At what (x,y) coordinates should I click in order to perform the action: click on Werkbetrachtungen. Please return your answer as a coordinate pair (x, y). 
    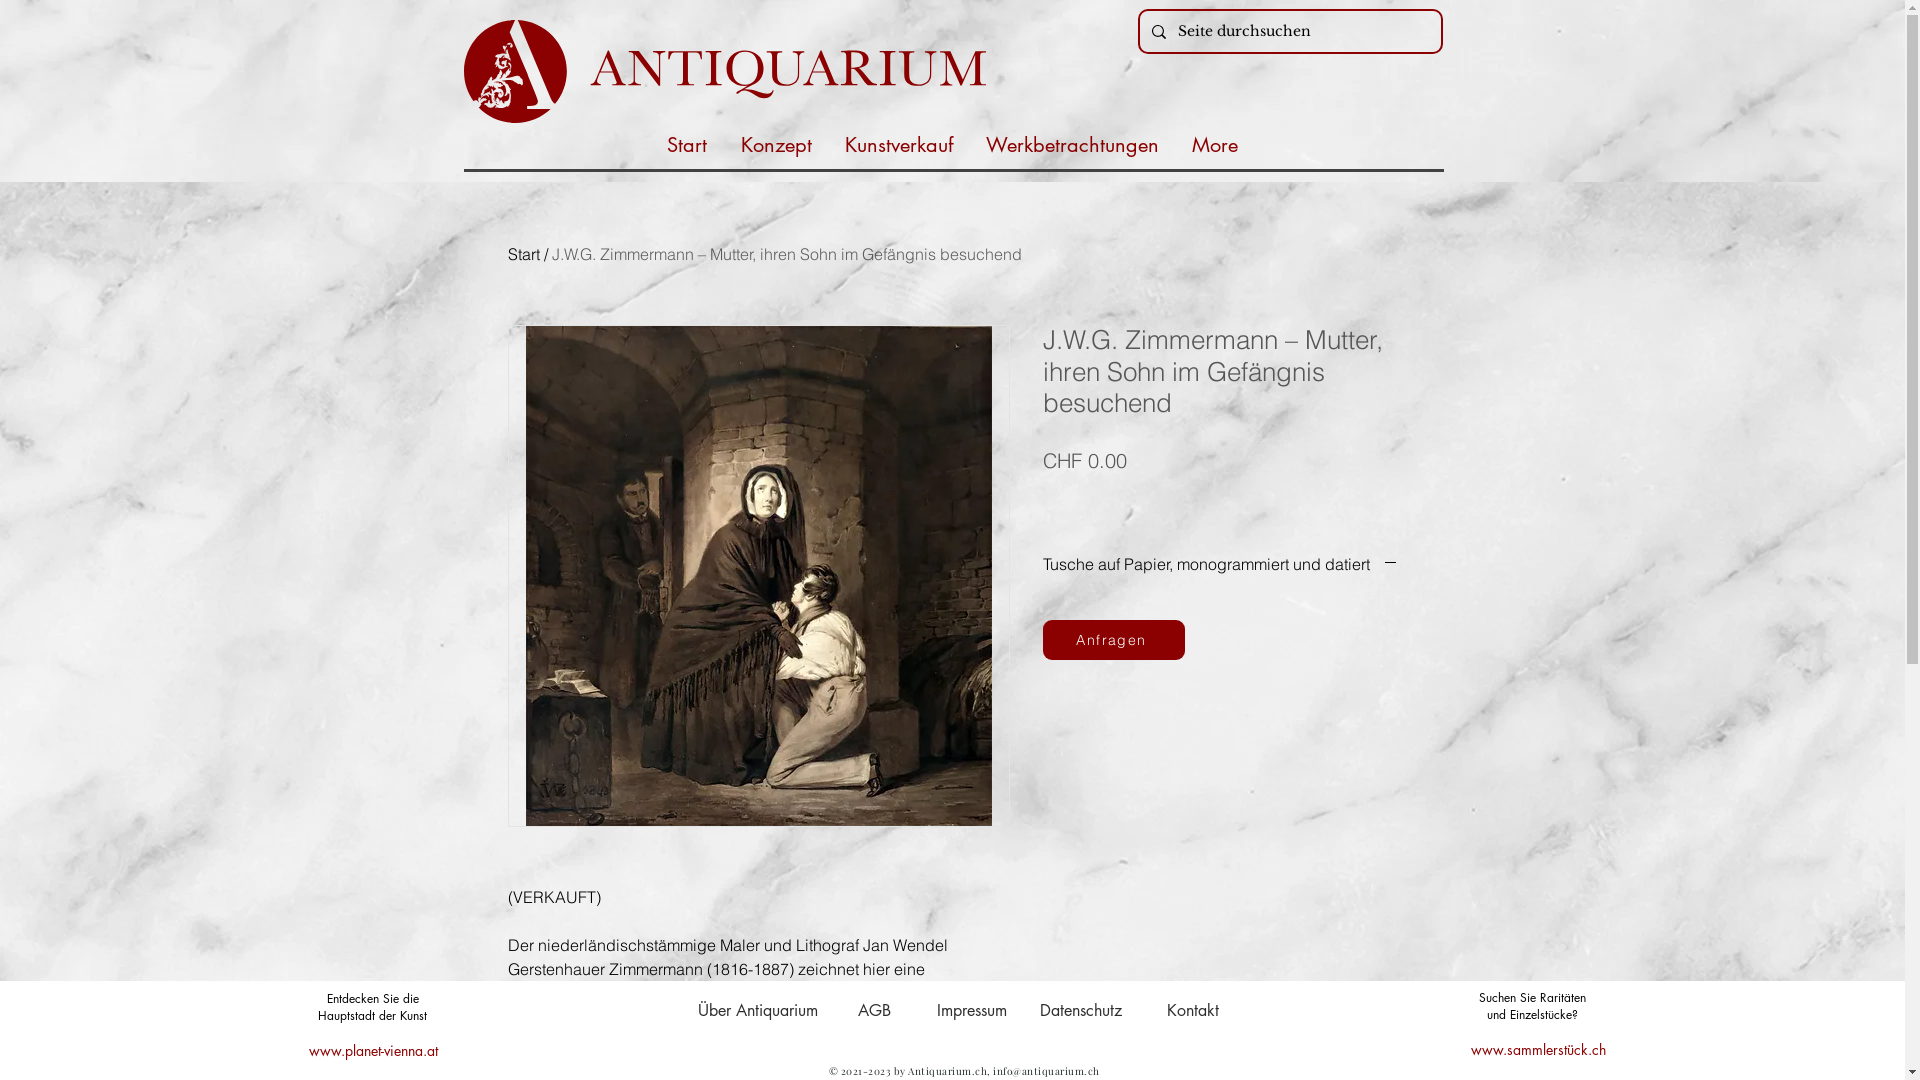
    Looking at the image, I should click on (1073, 143).